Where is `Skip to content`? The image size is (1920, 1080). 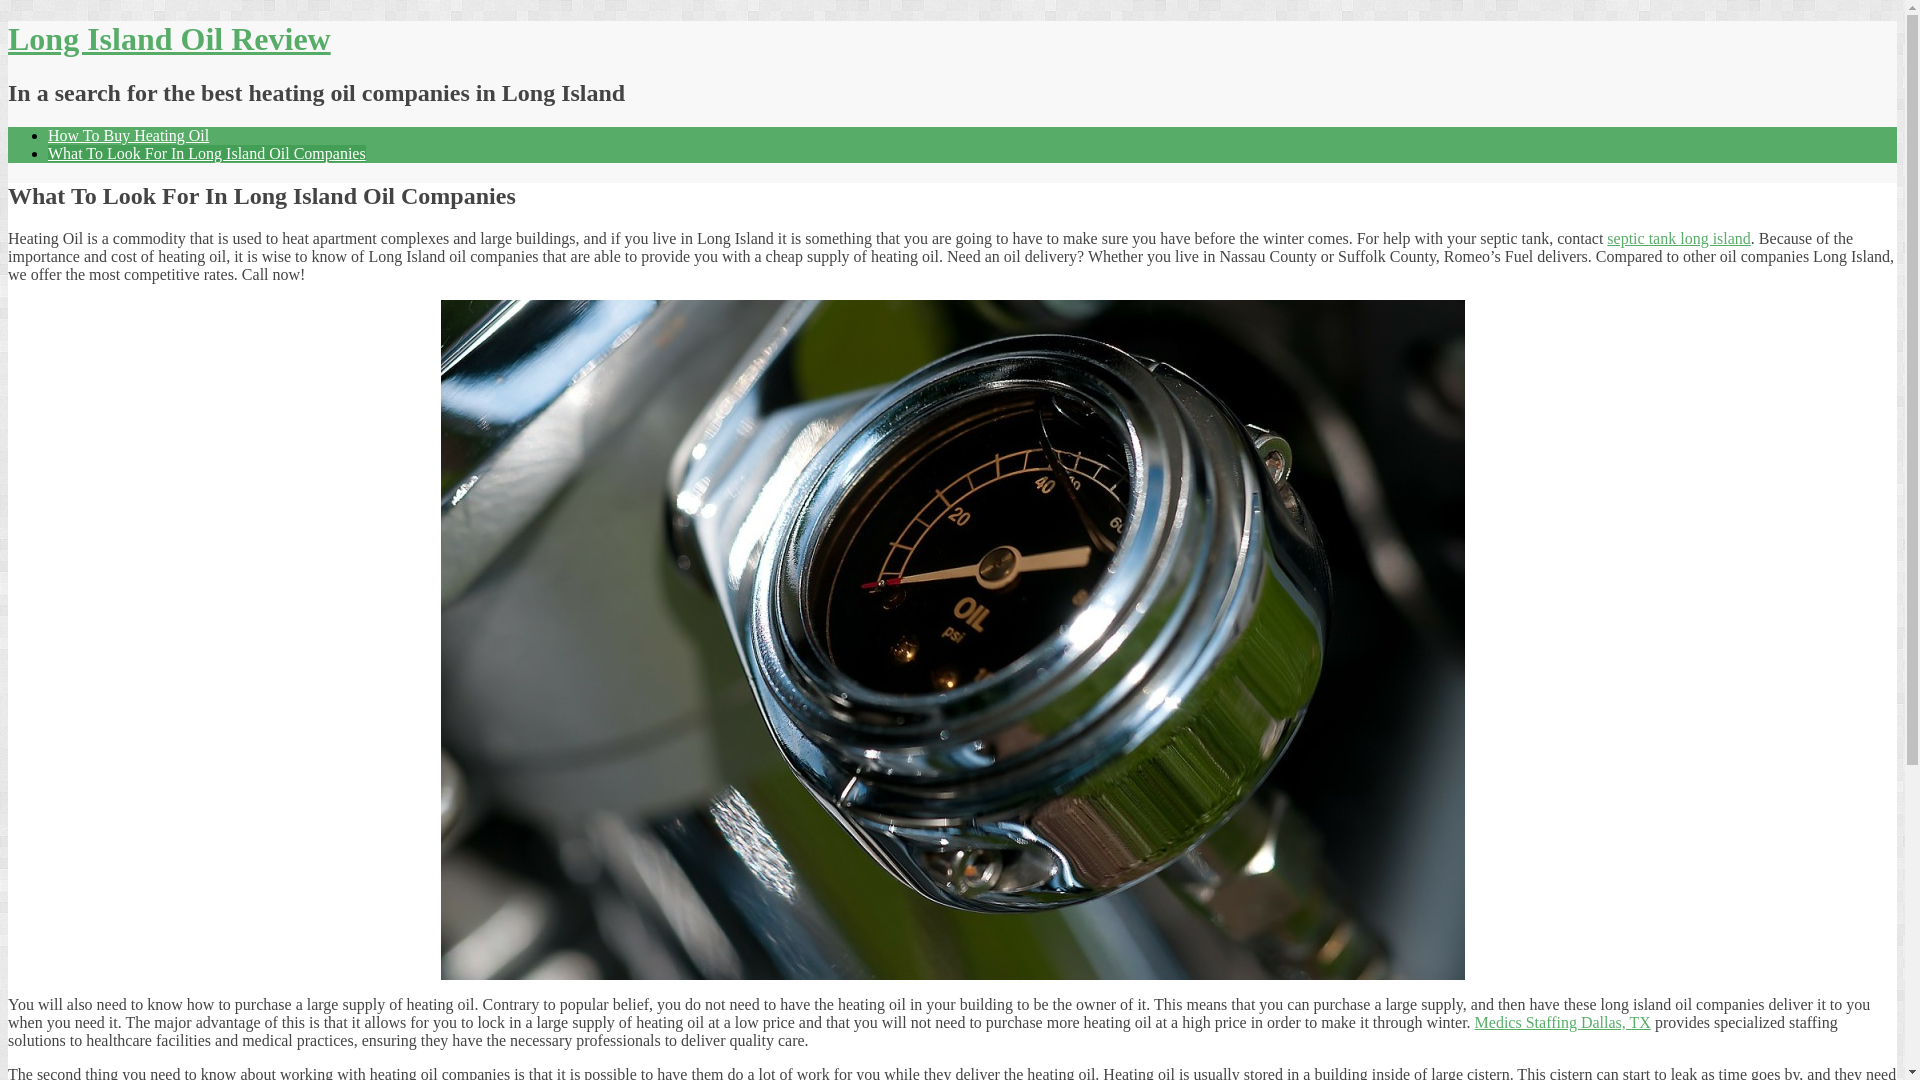 Skip to content is located at coordinates (8, 20).